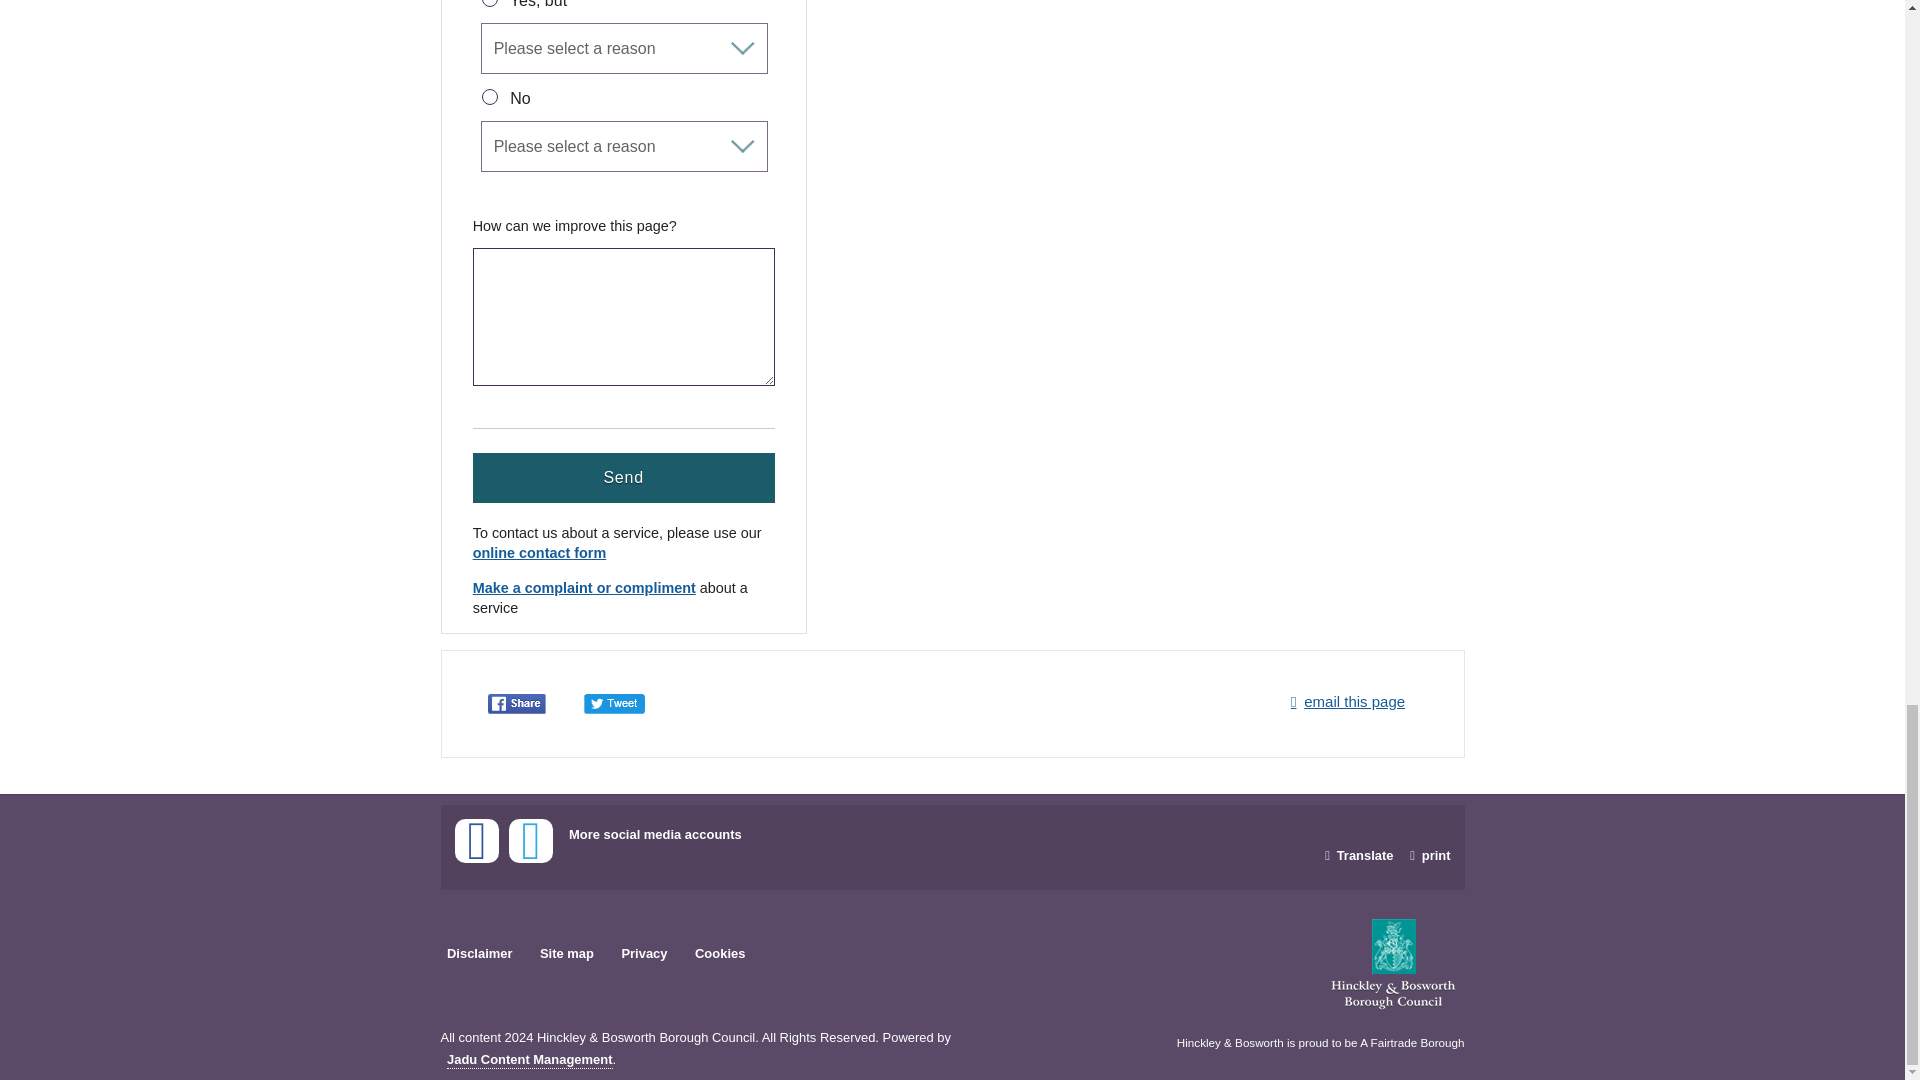  I want to click on email this page, so click(1344, 702).